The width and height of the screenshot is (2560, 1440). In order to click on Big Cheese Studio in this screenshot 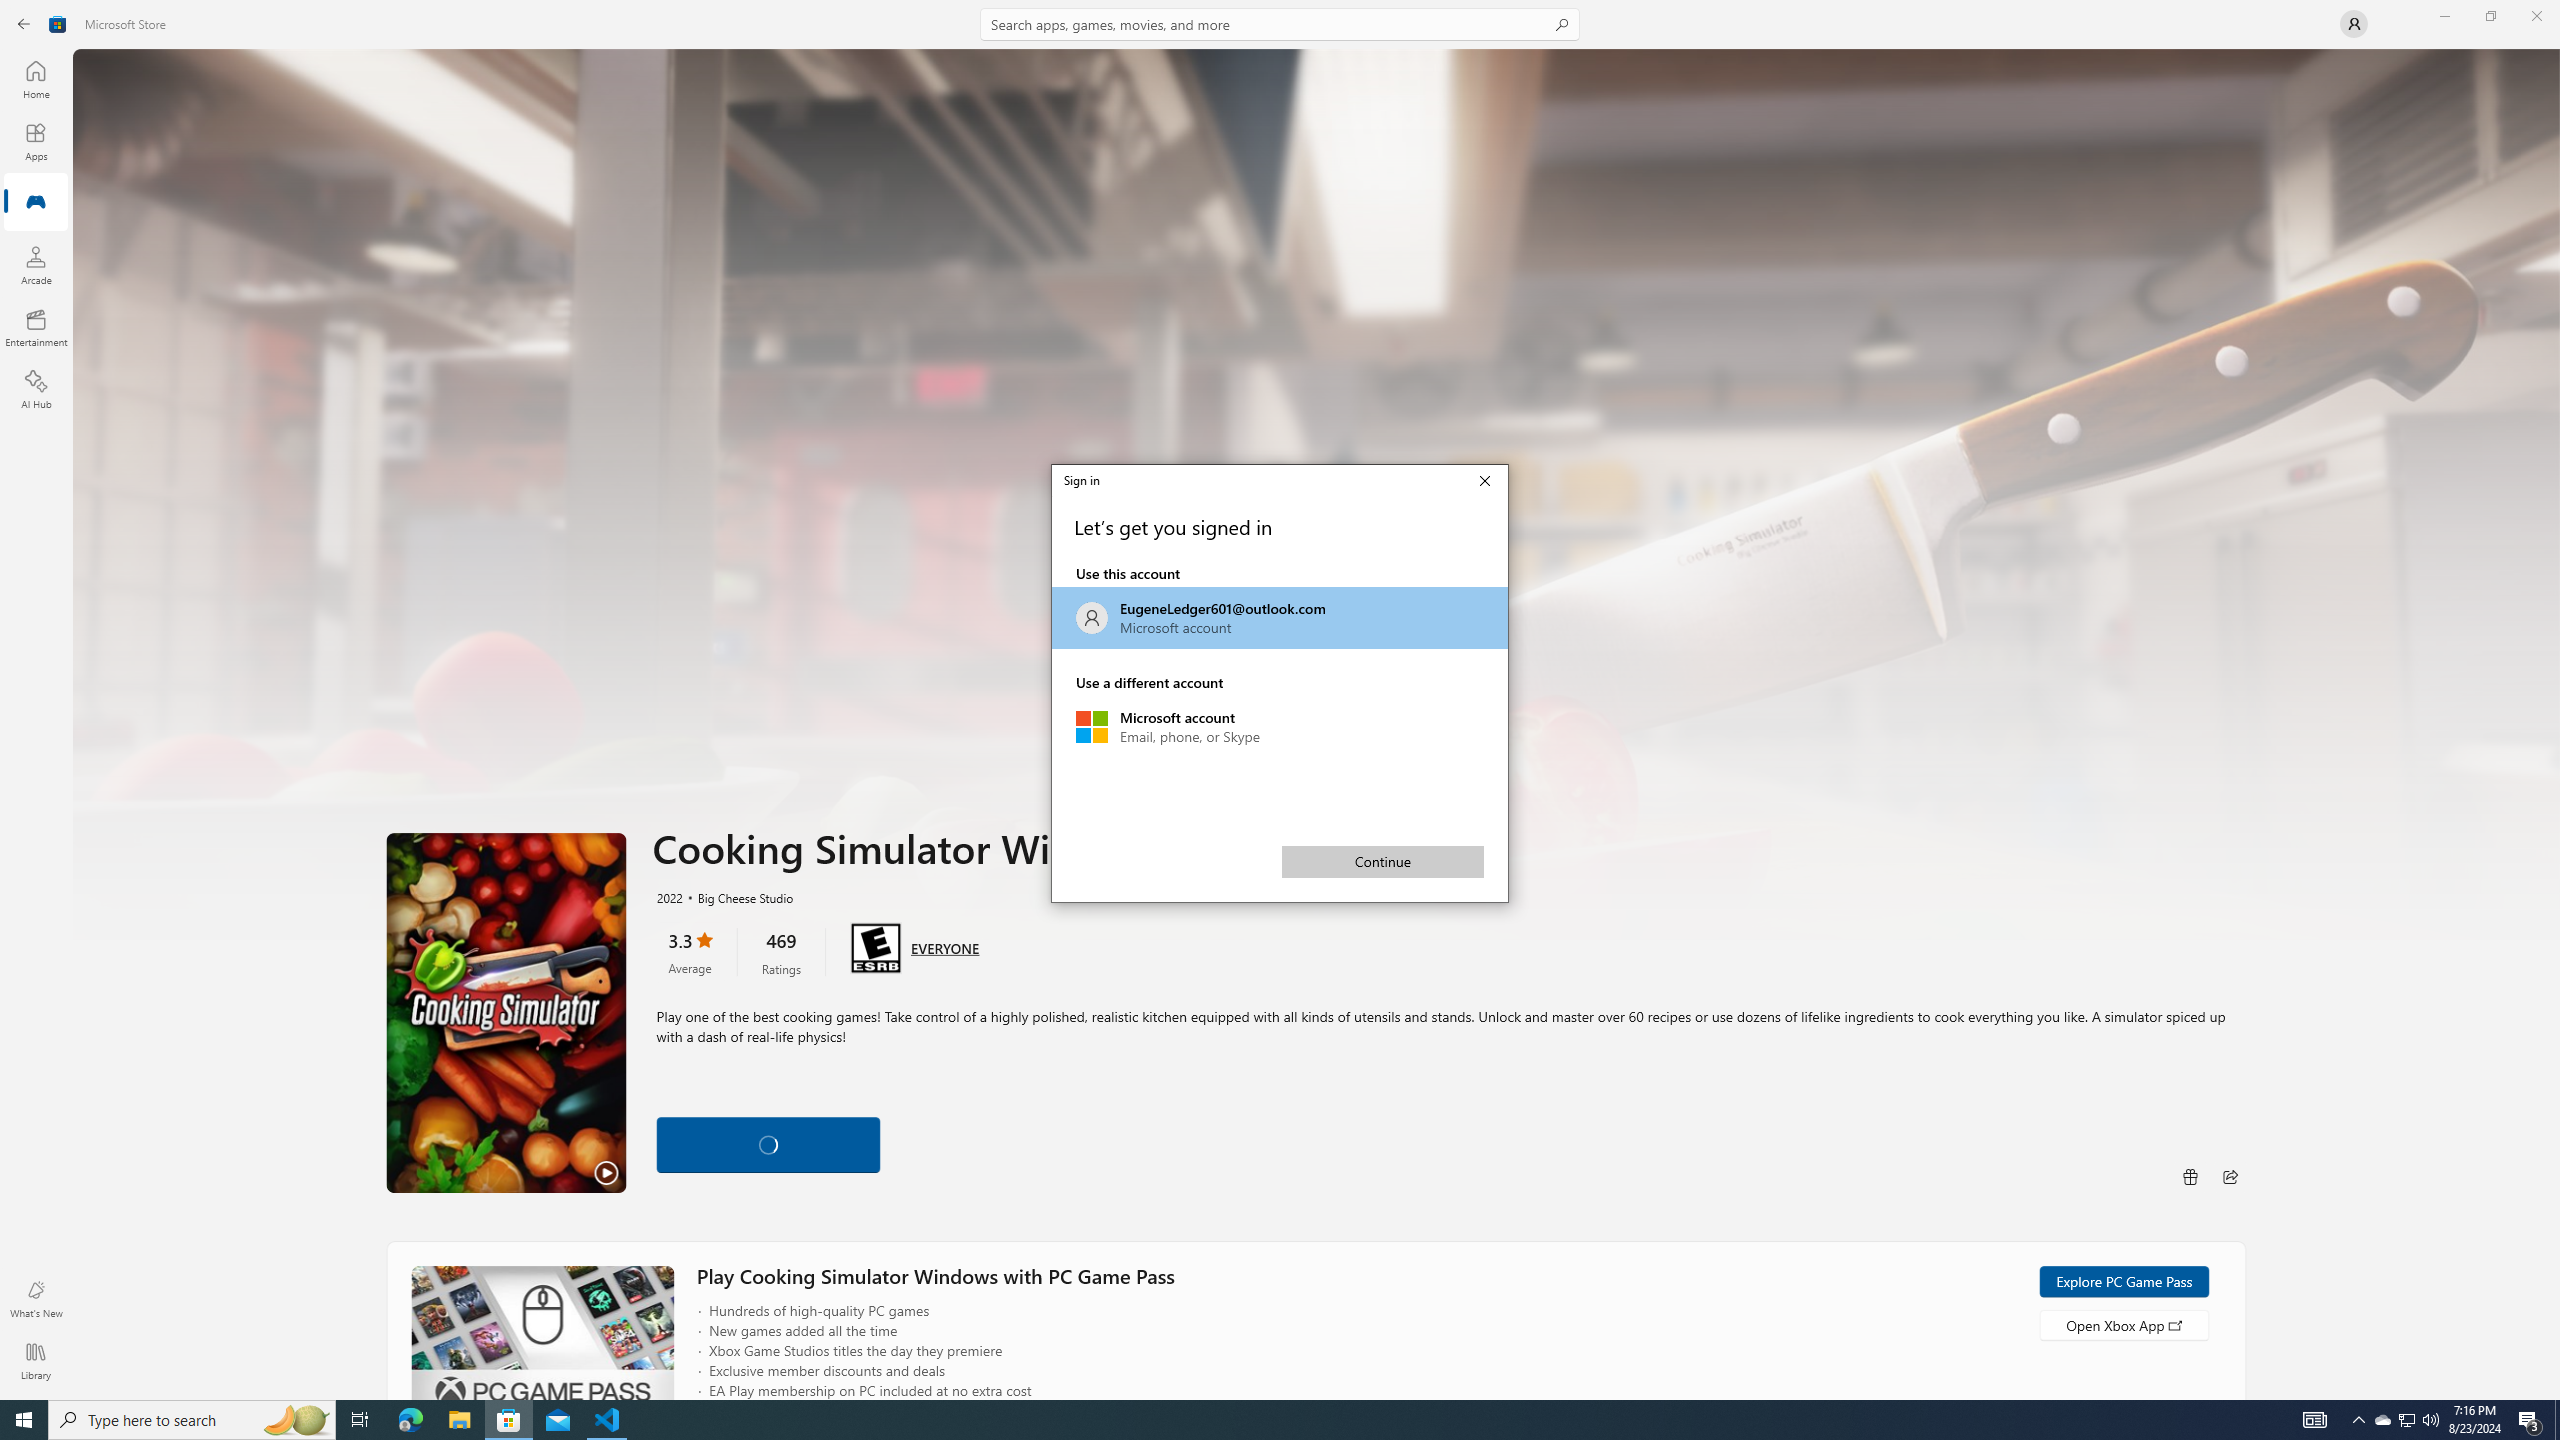, I will do `click(1280, 24)`.